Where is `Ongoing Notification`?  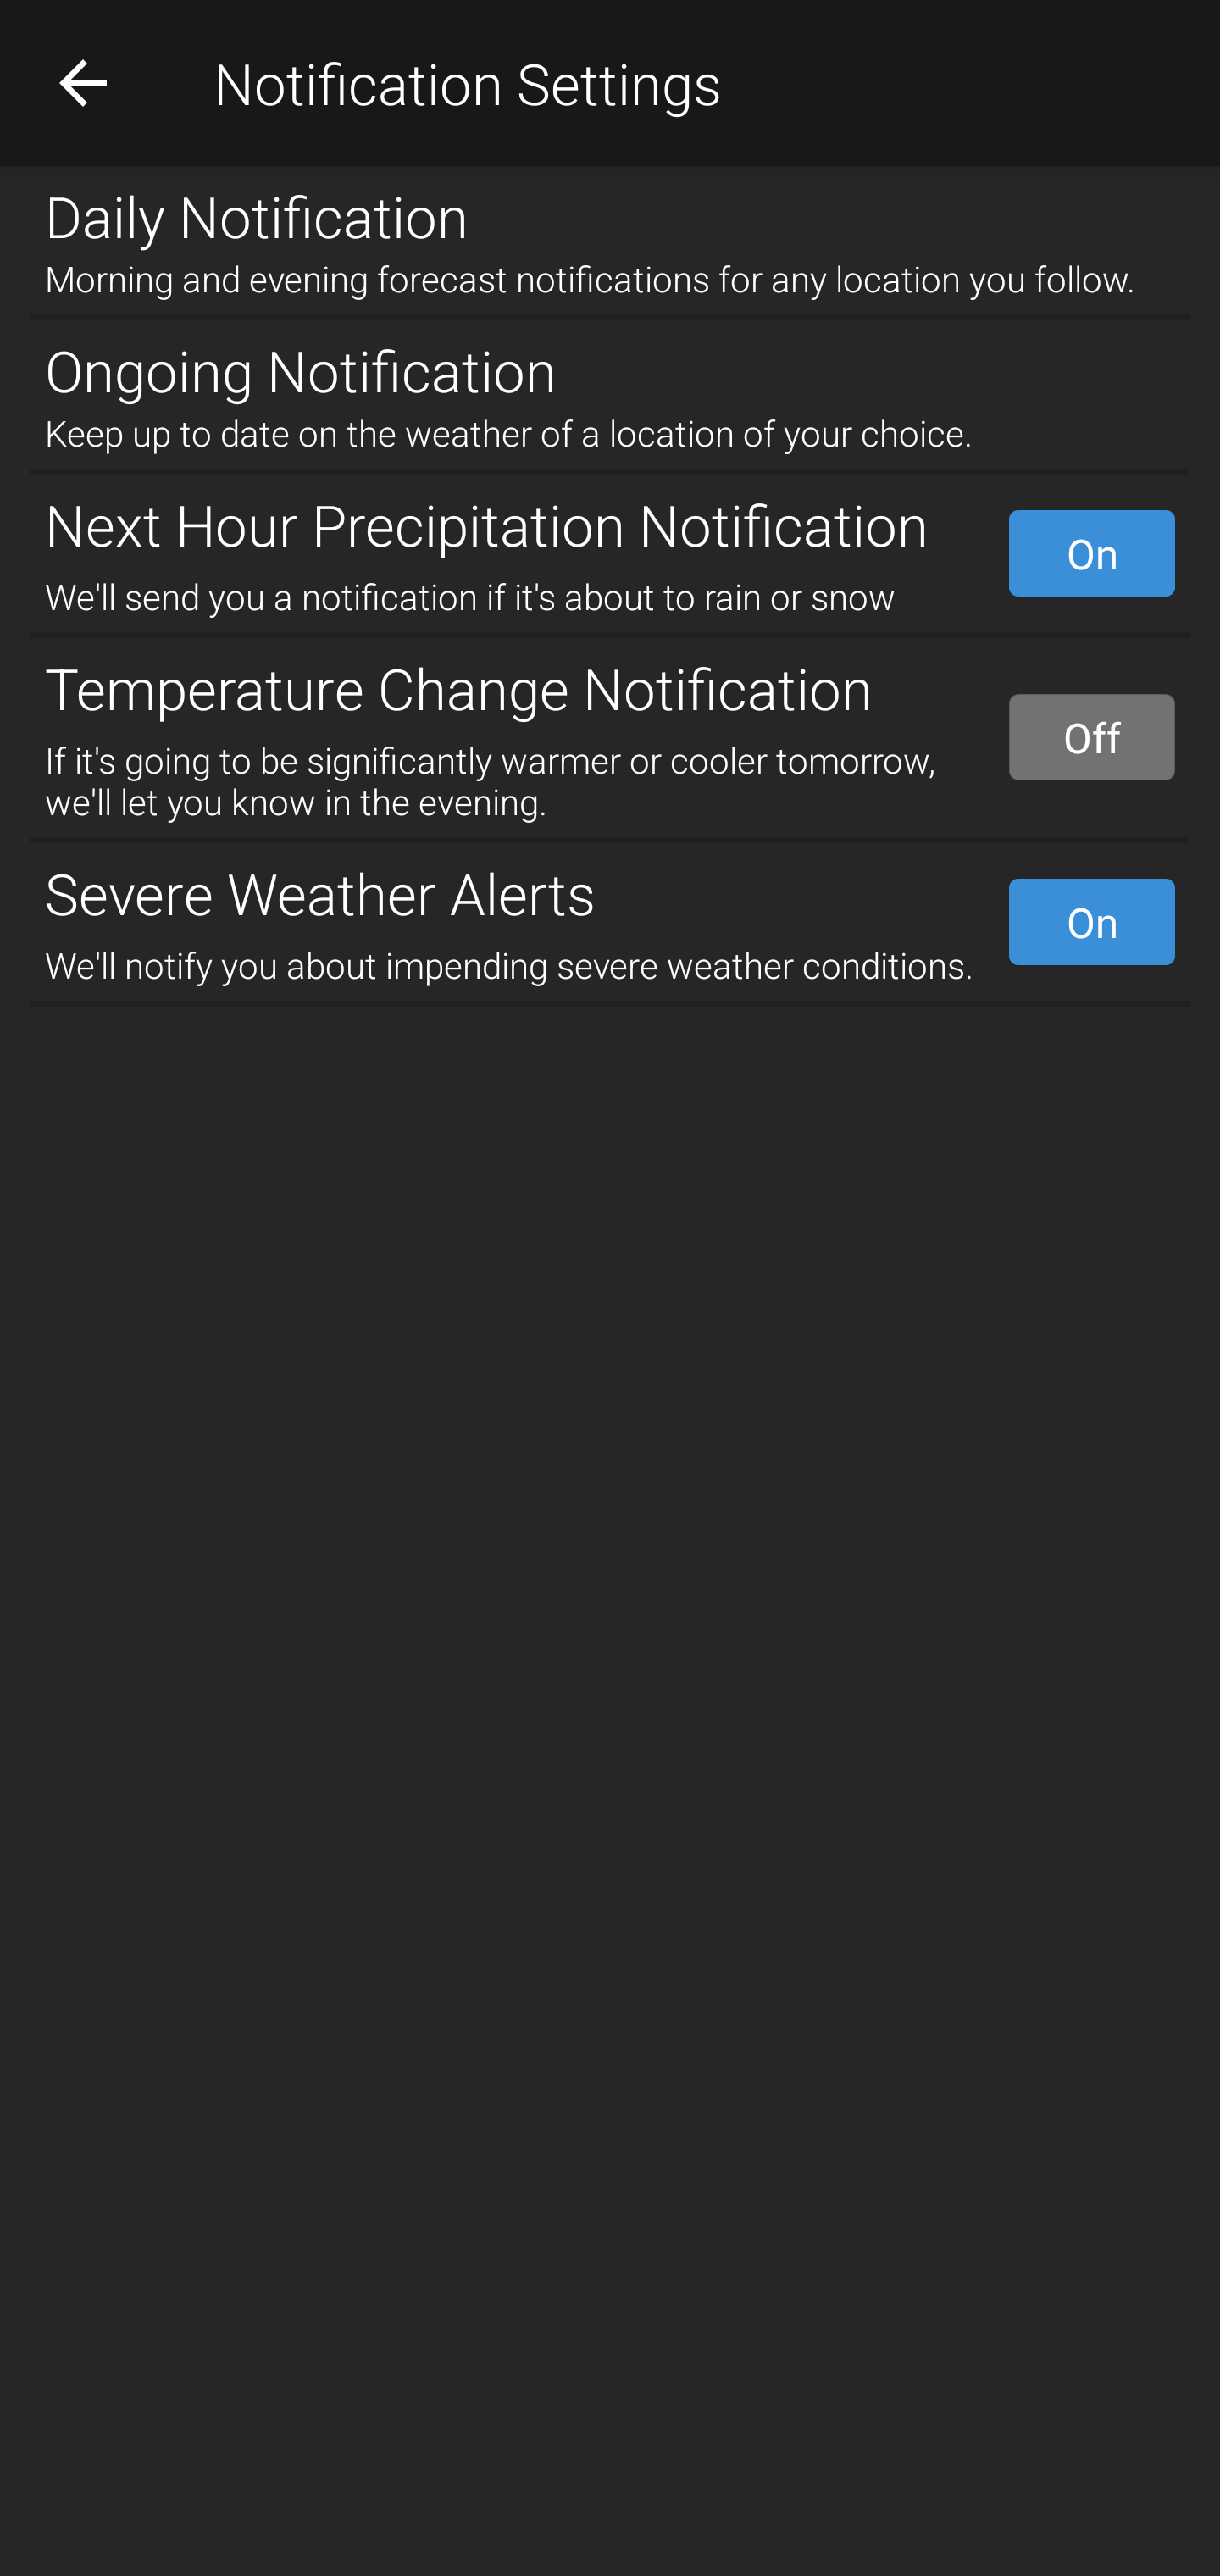 Ongoing Notification is located at coordinates (610, 364).